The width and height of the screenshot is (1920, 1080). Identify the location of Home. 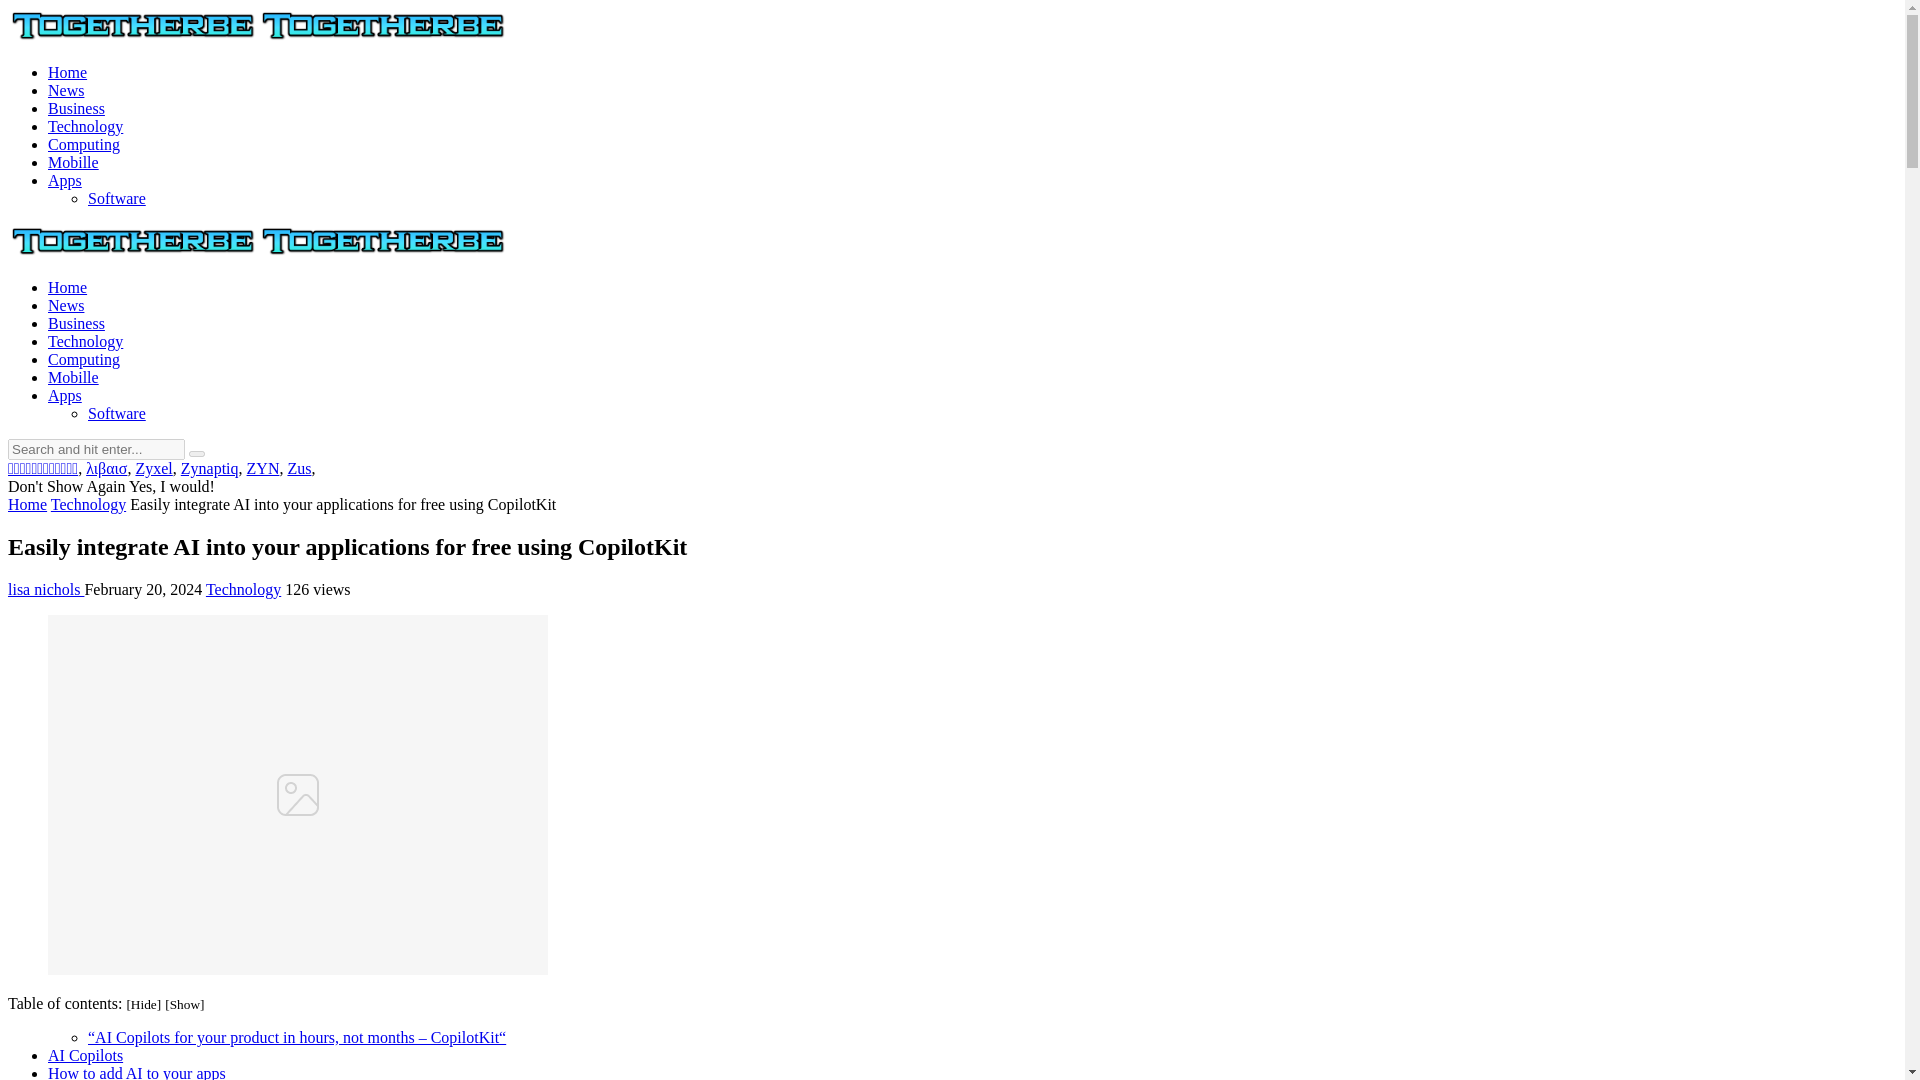
(26, 504).